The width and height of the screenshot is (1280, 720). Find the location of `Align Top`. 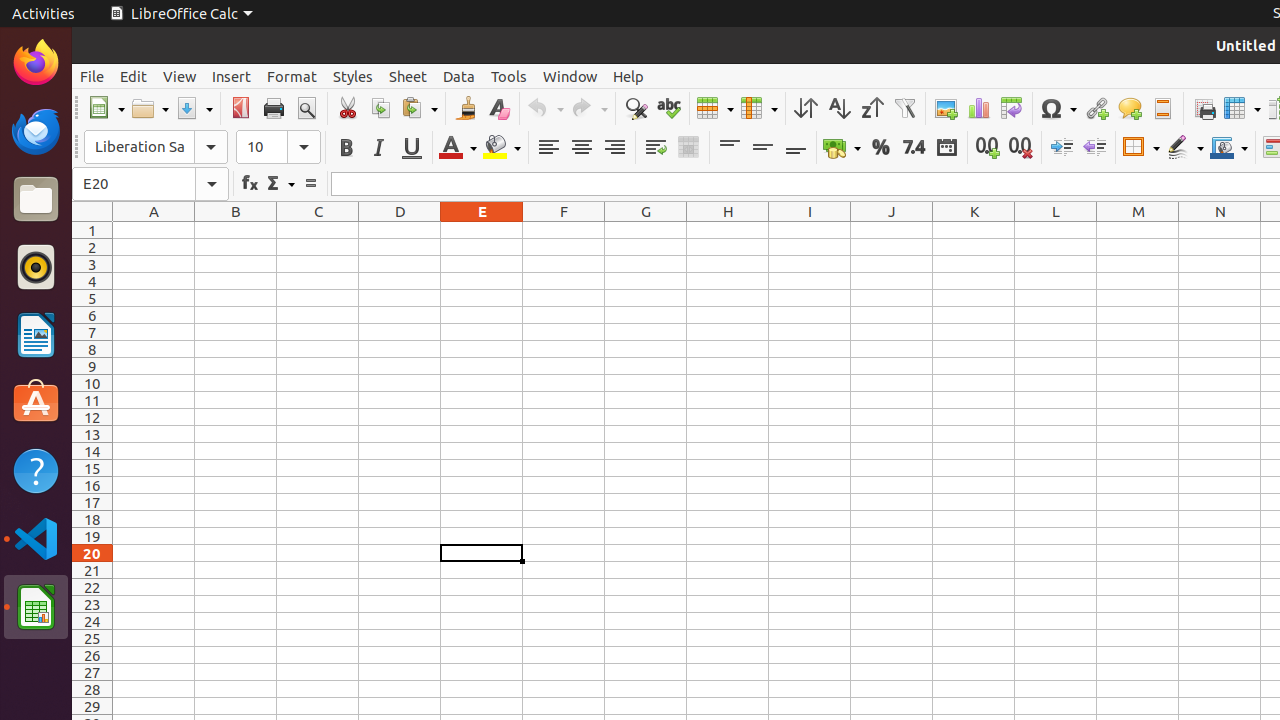

Align Top is located at coordinates (730, 148).